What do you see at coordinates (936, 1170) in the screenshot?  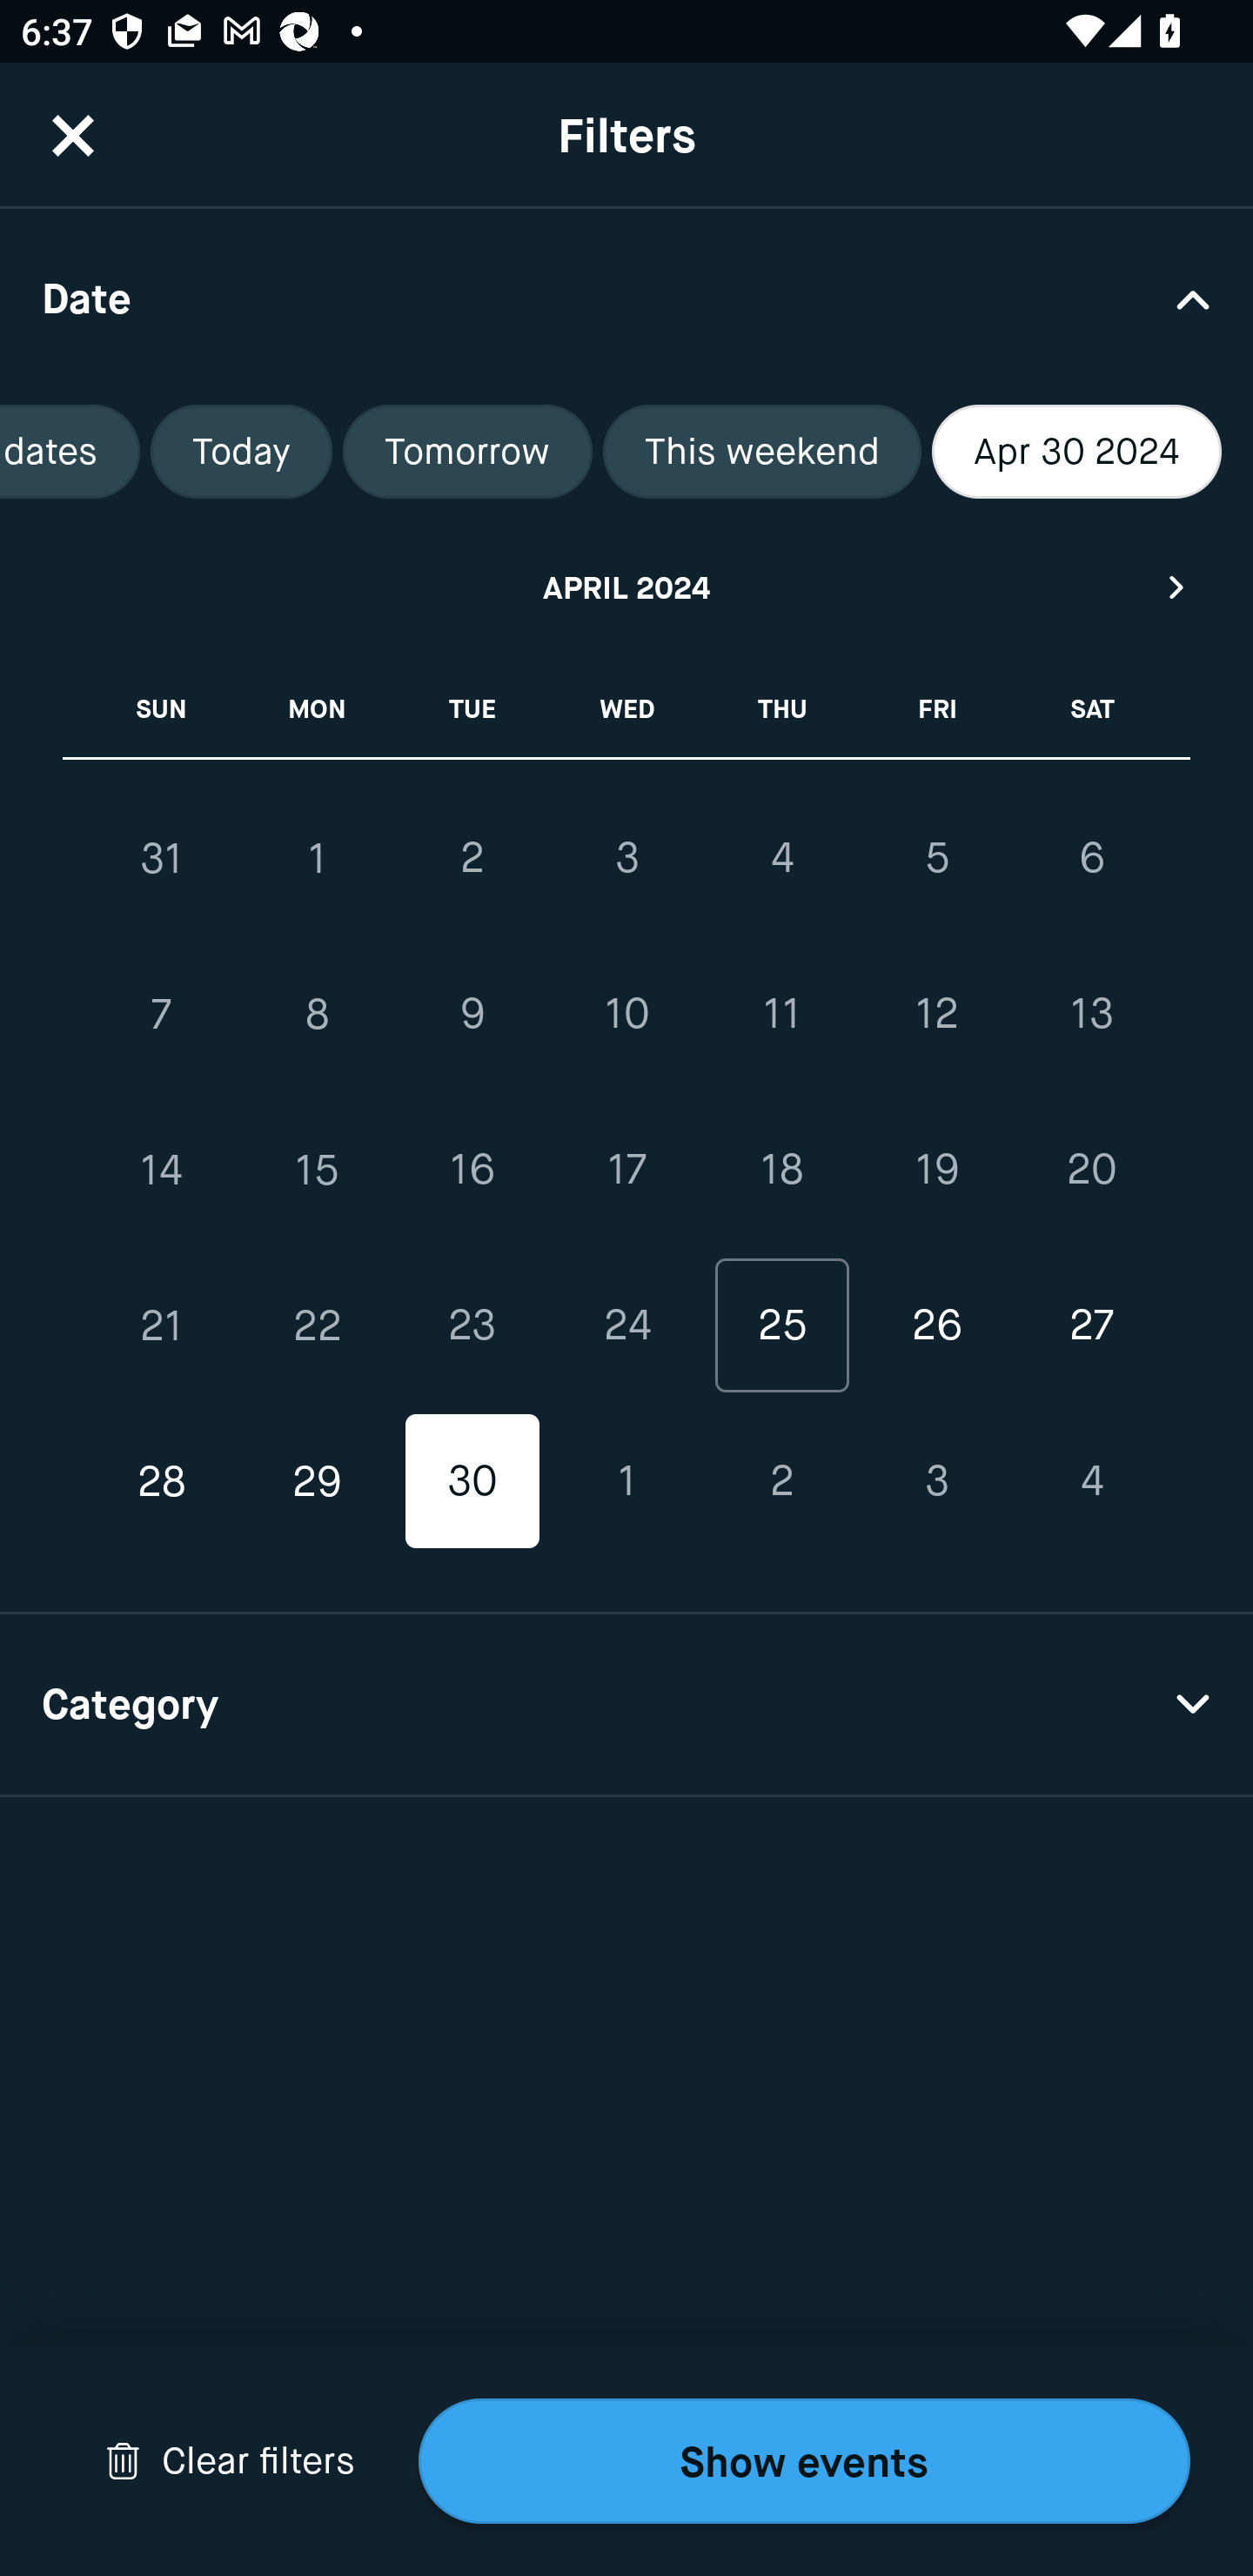 I see `19` at bounding box center [936, 1170].